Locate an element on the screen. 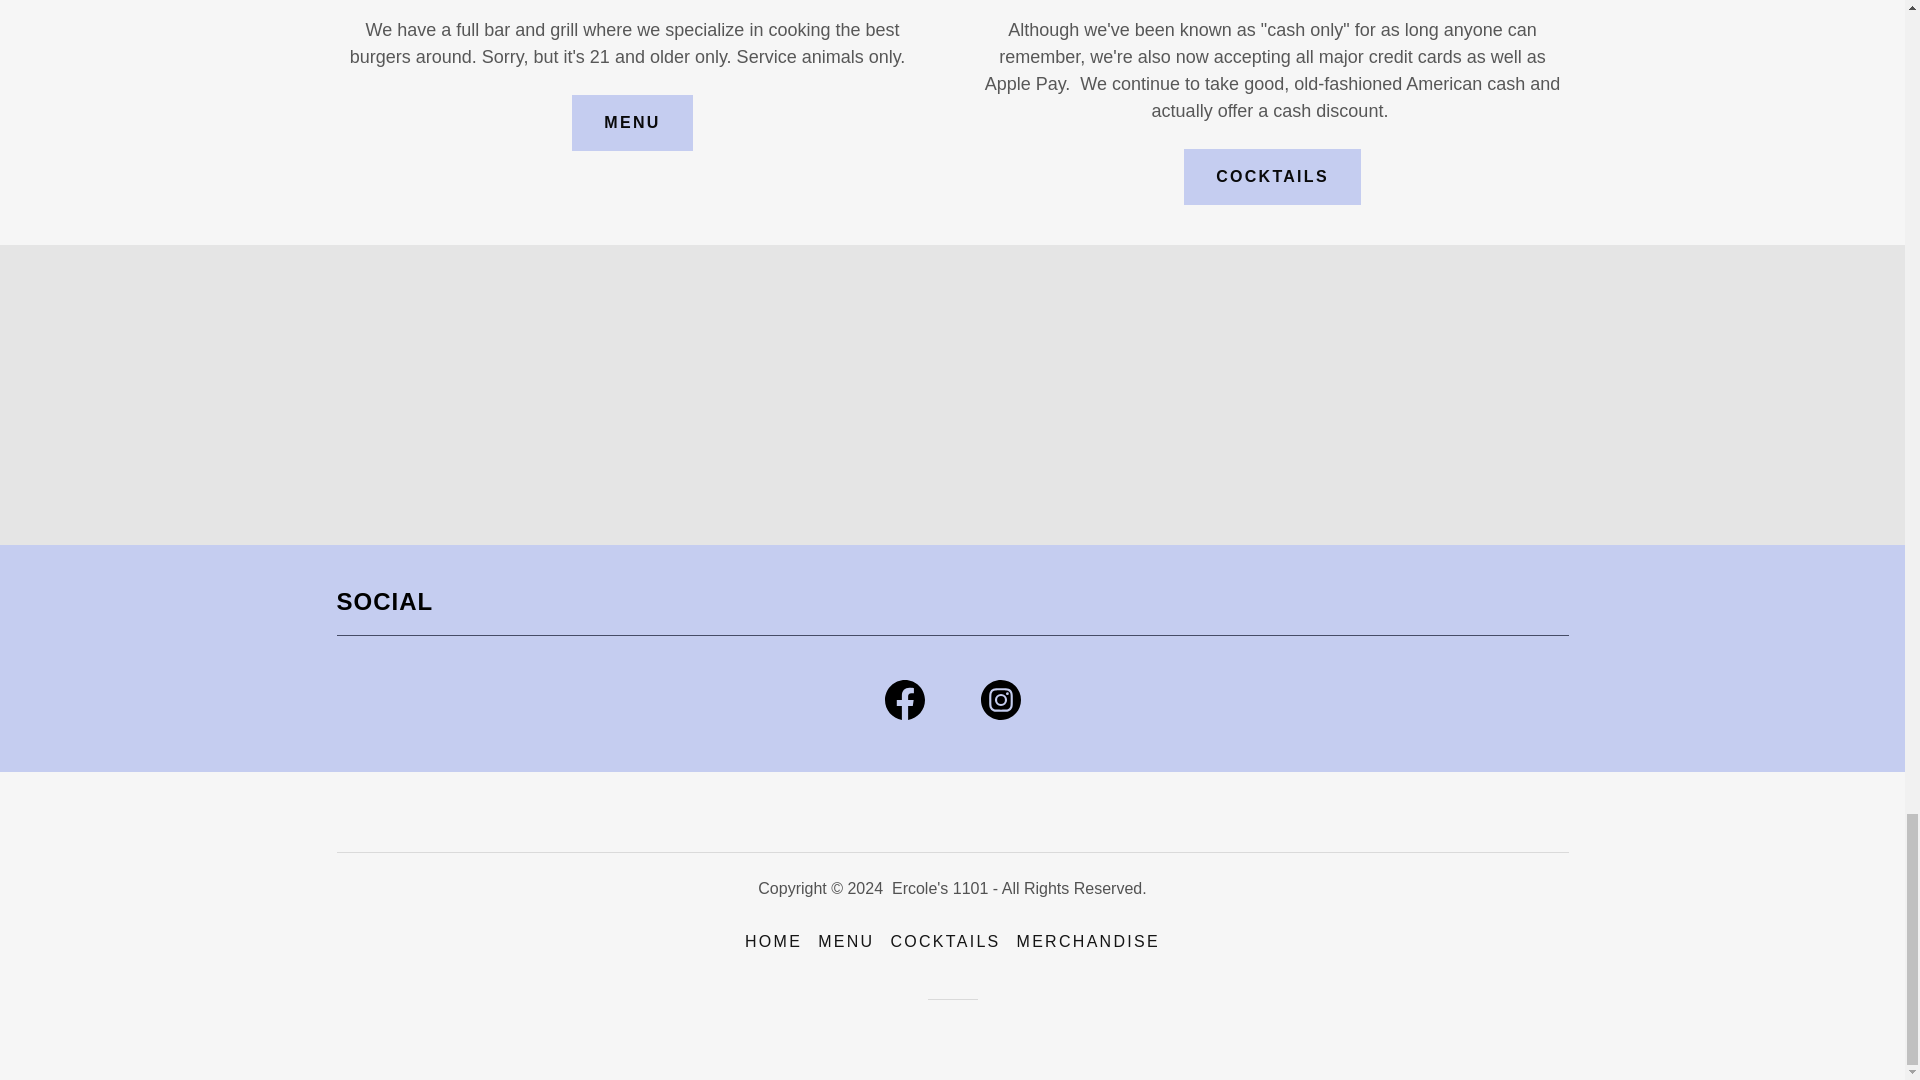 This screenshot has width=1920, height=1080. MERCHANDISE is located at coordinates (1088, 942).